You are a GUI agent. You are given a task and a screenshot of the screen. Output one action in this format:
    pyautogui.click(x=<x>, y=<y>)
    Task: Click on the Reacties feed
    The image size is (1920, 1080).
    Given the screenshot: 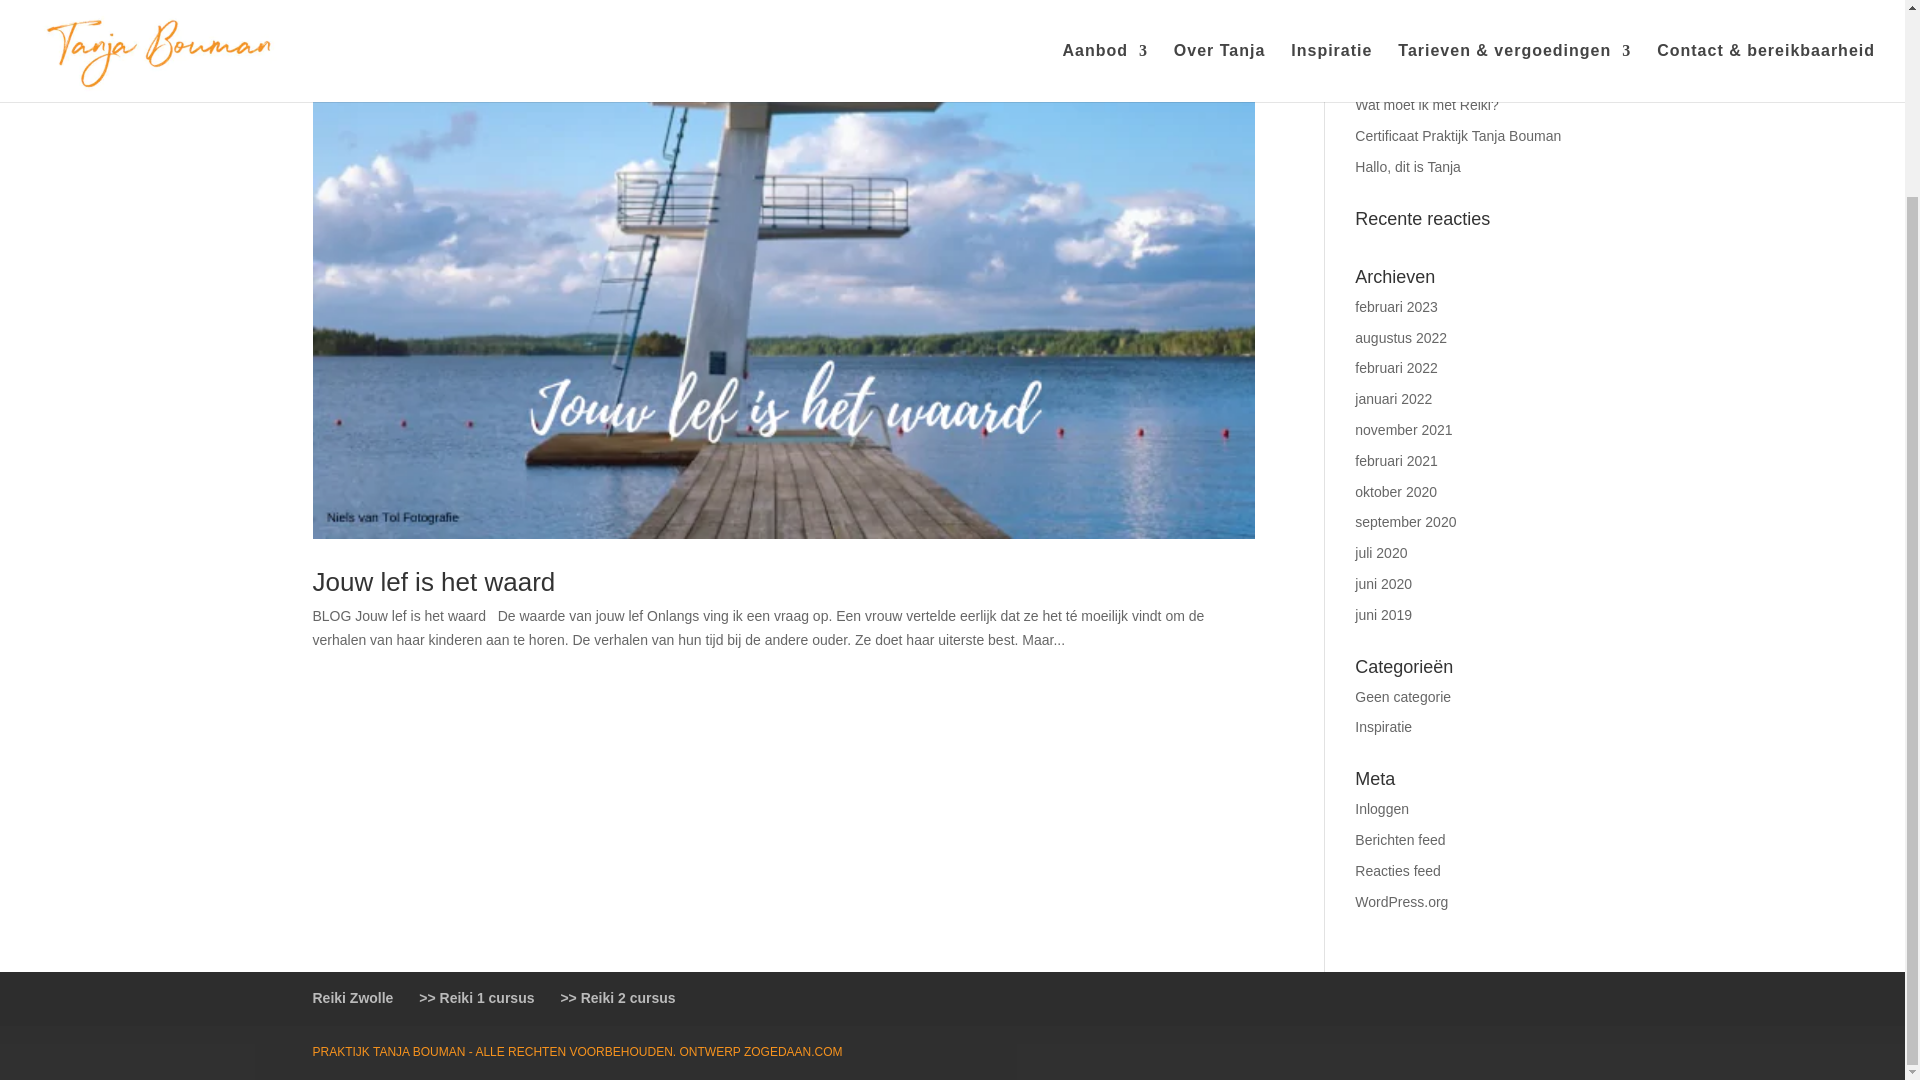 What is the action you would take?
    pyautogui.click(x=1398, y=870)
    